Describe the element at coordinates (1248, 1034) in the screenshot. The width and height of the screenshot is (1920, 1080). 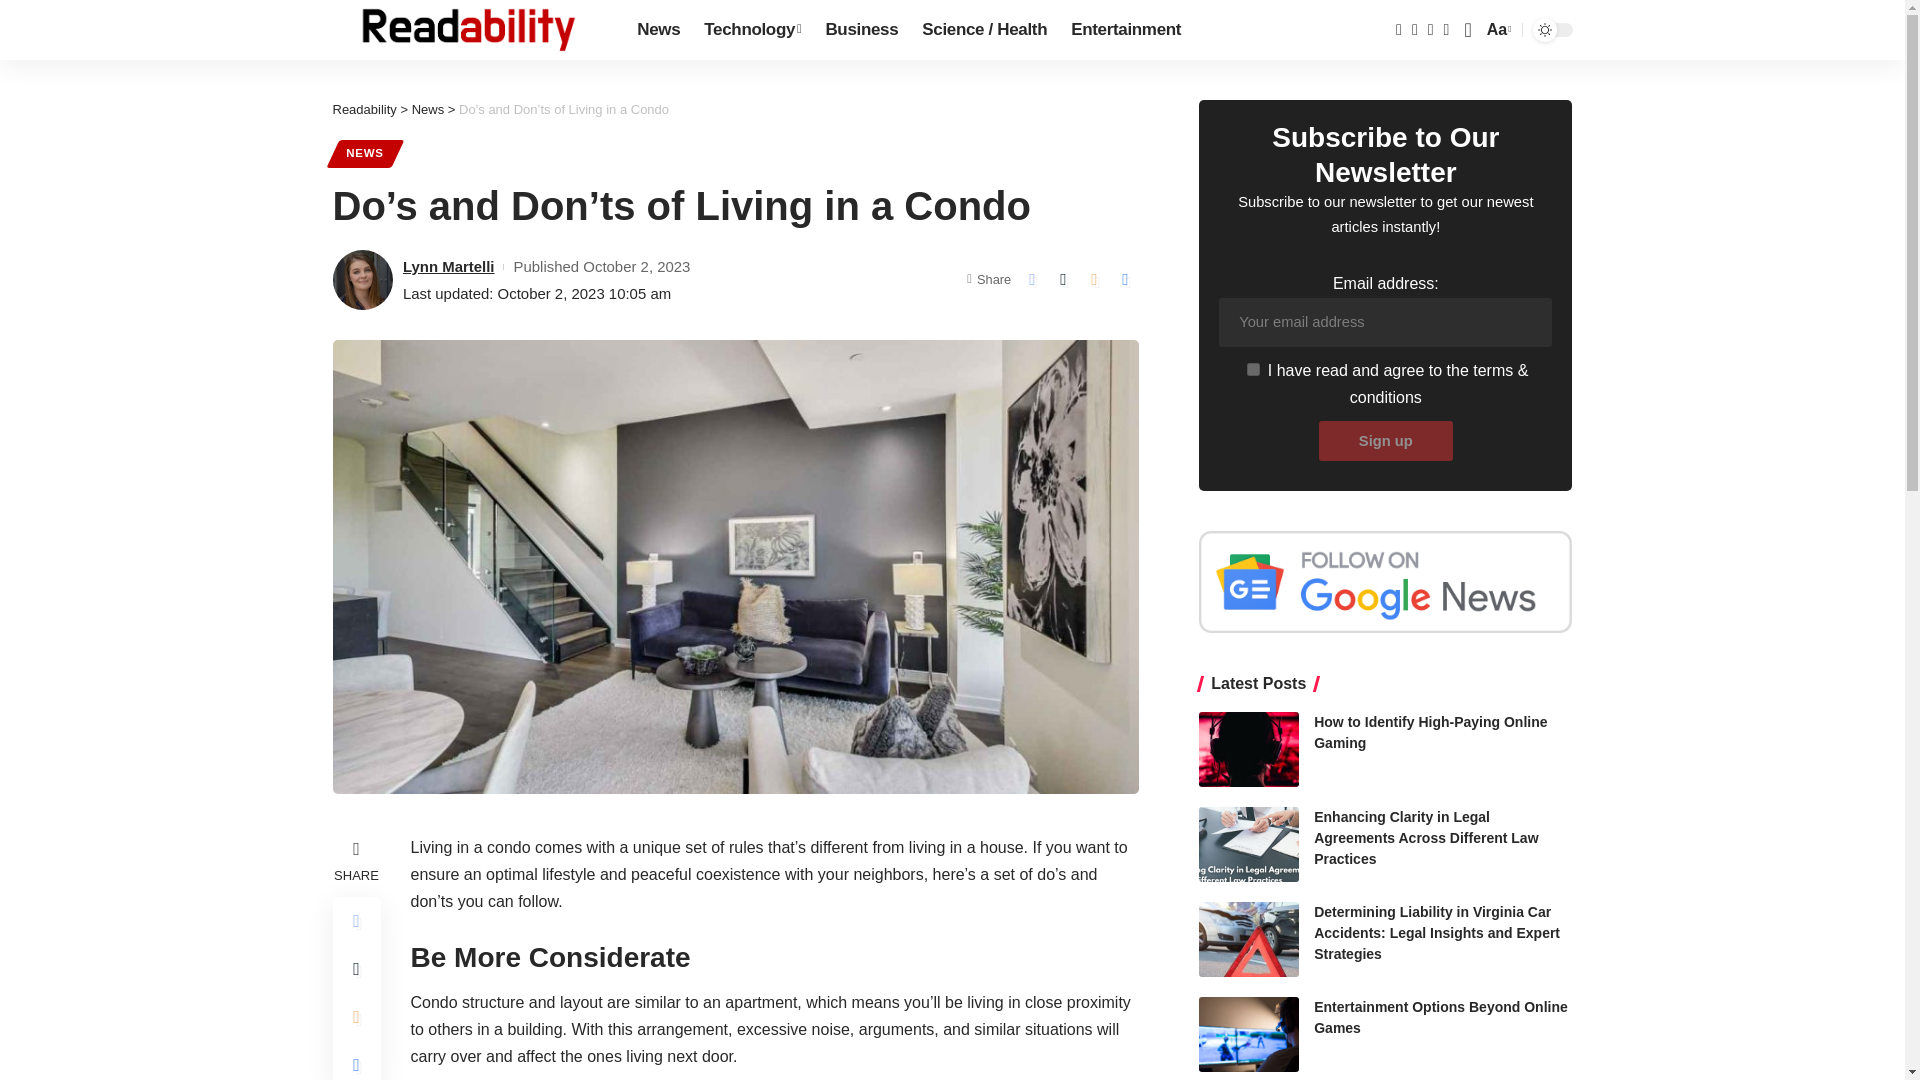
I see `Entertainment Options Beyond Online Games` at that location.